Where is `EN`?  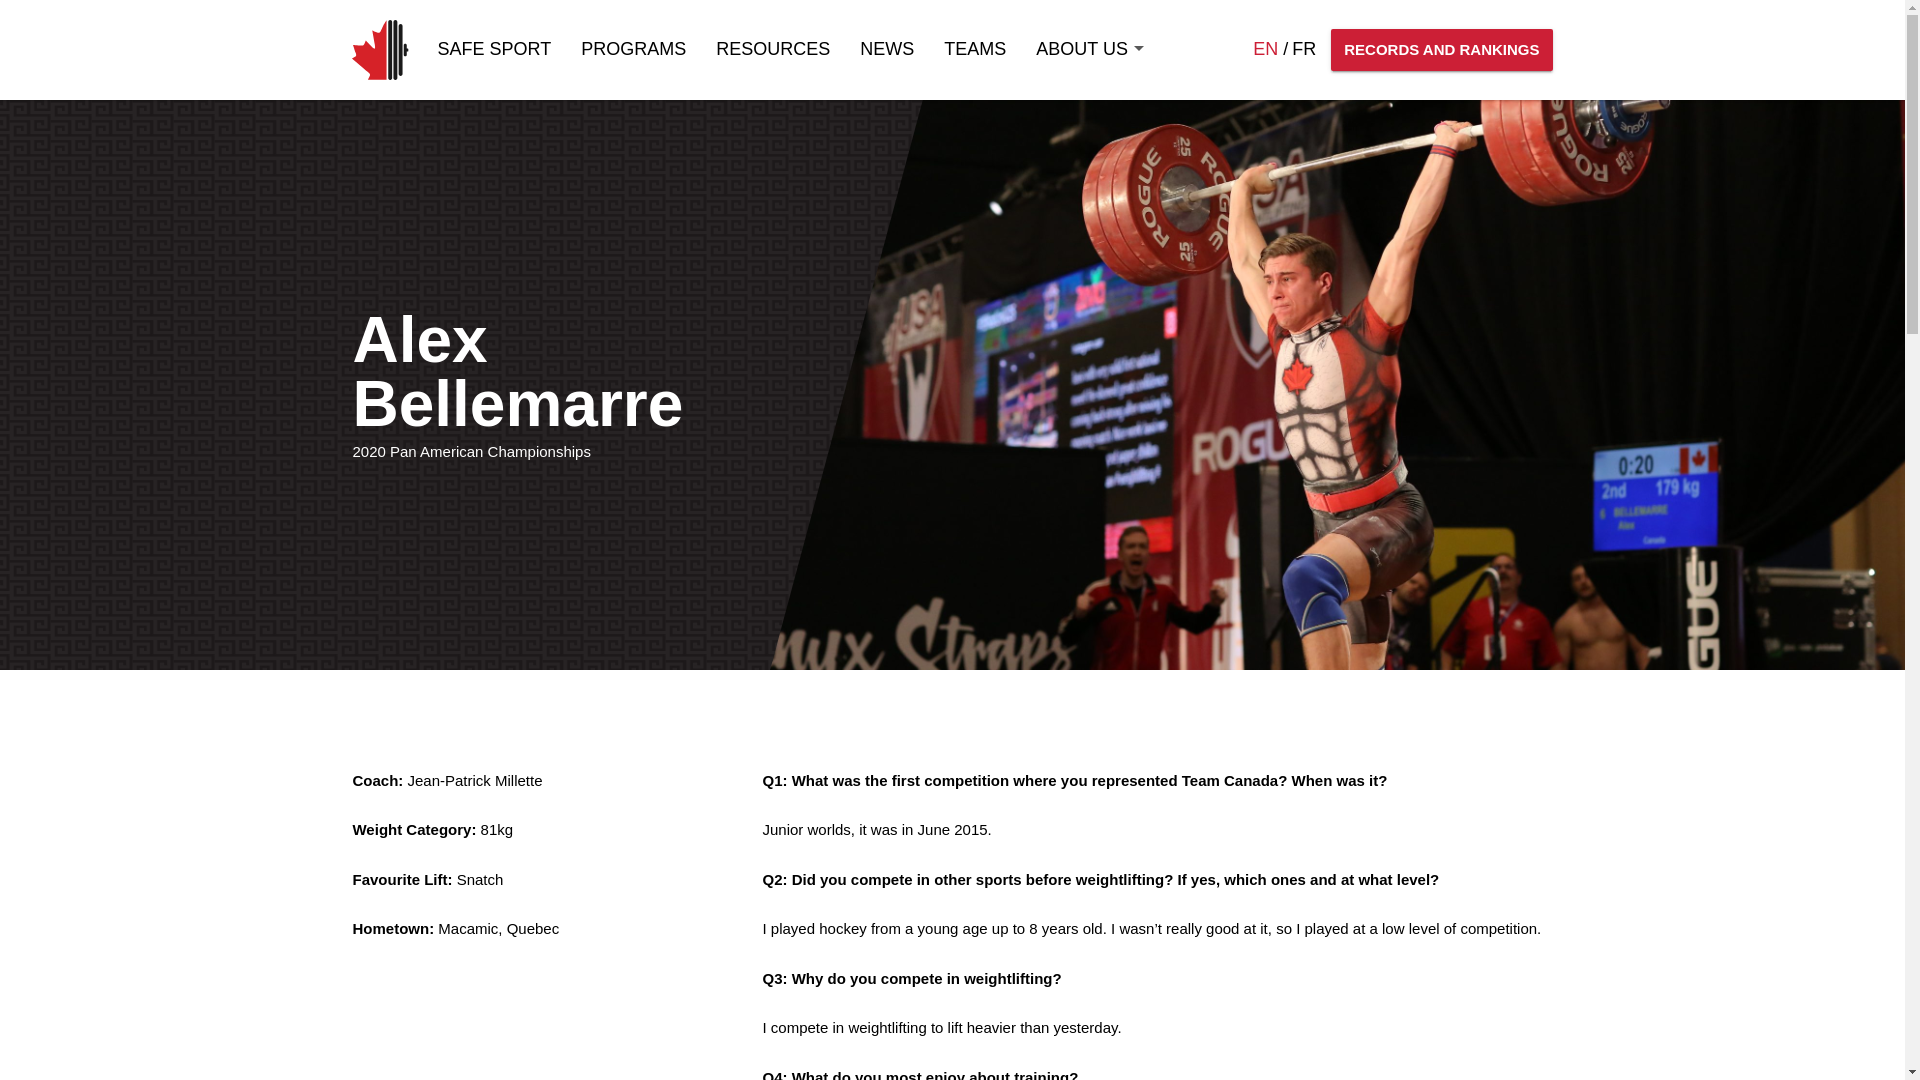 EN is located at coordinates (1266, 49).